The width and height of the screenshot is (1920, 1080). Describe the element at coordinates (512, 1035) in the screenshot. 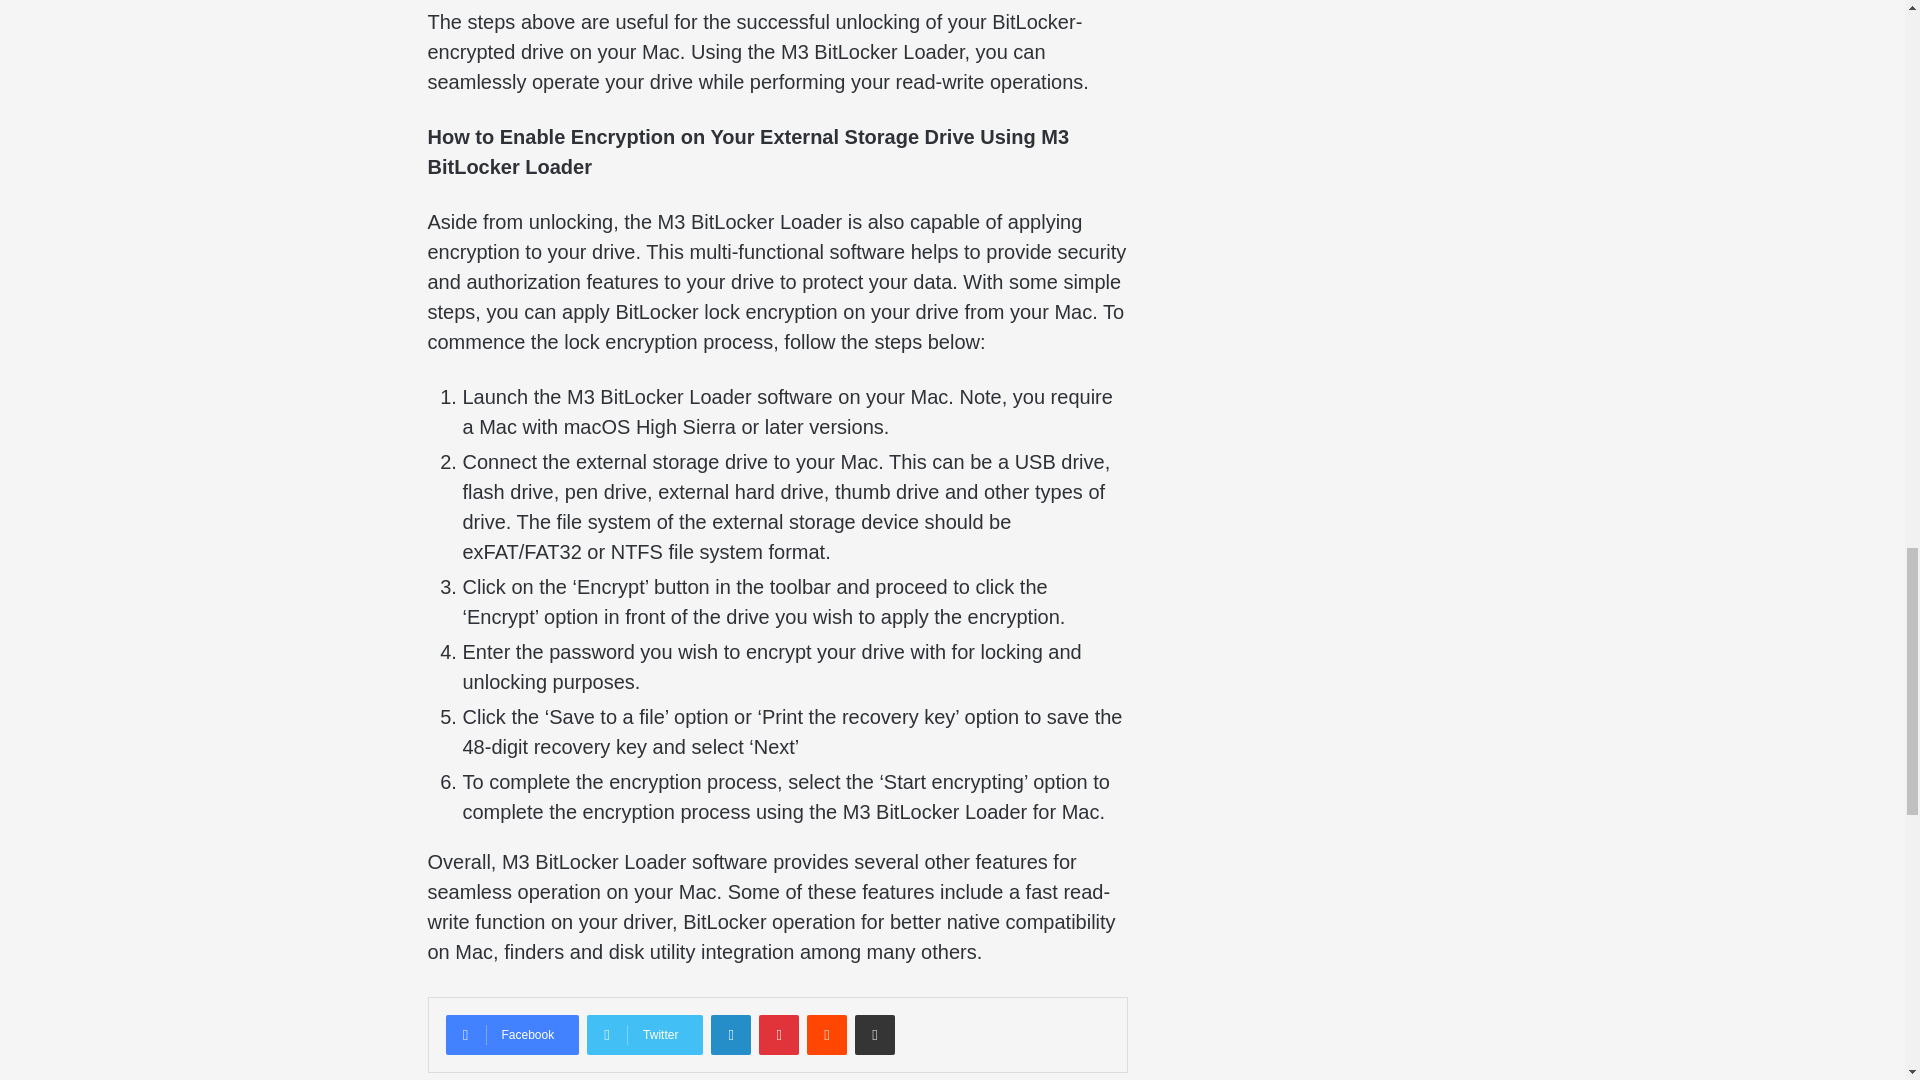

I see `Facebook` at that location.